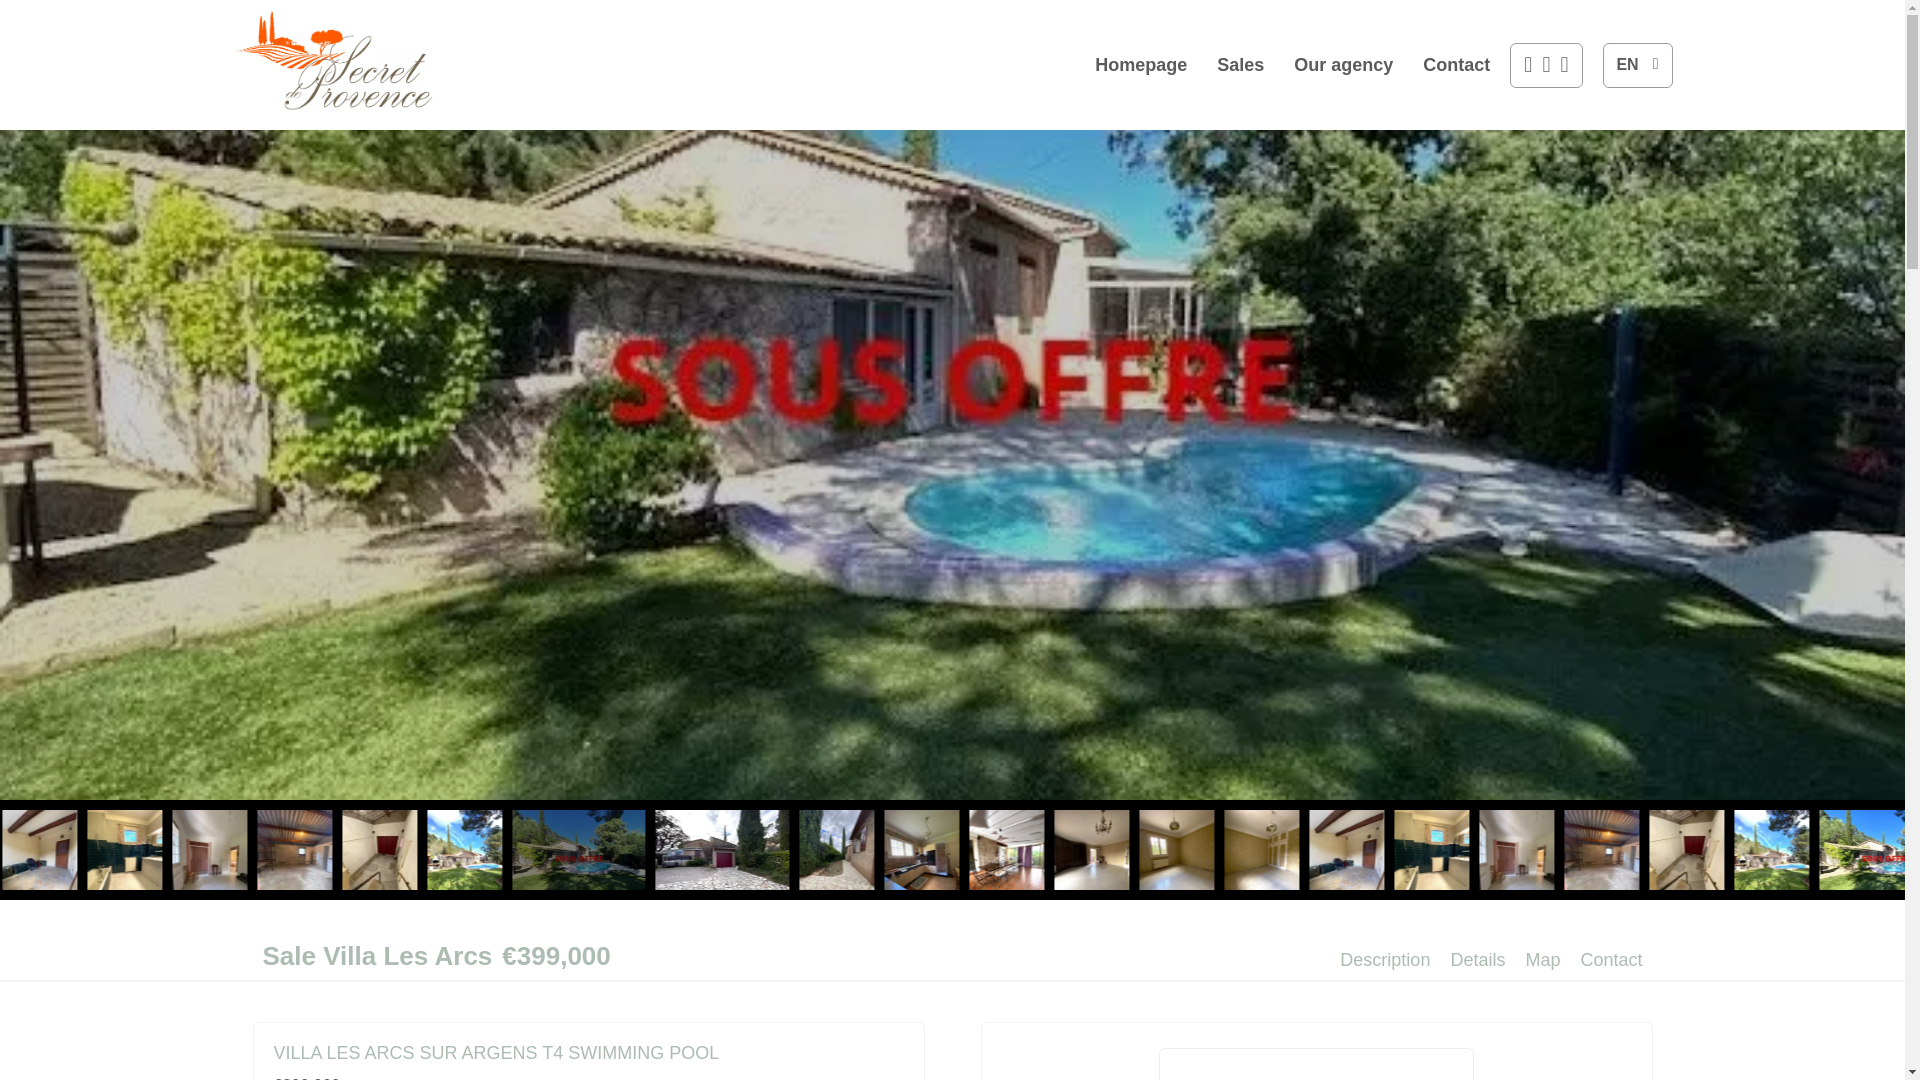 The height and width of the screenshot is (1080, 1920). I want to click on Homepage, so click(332, 64).